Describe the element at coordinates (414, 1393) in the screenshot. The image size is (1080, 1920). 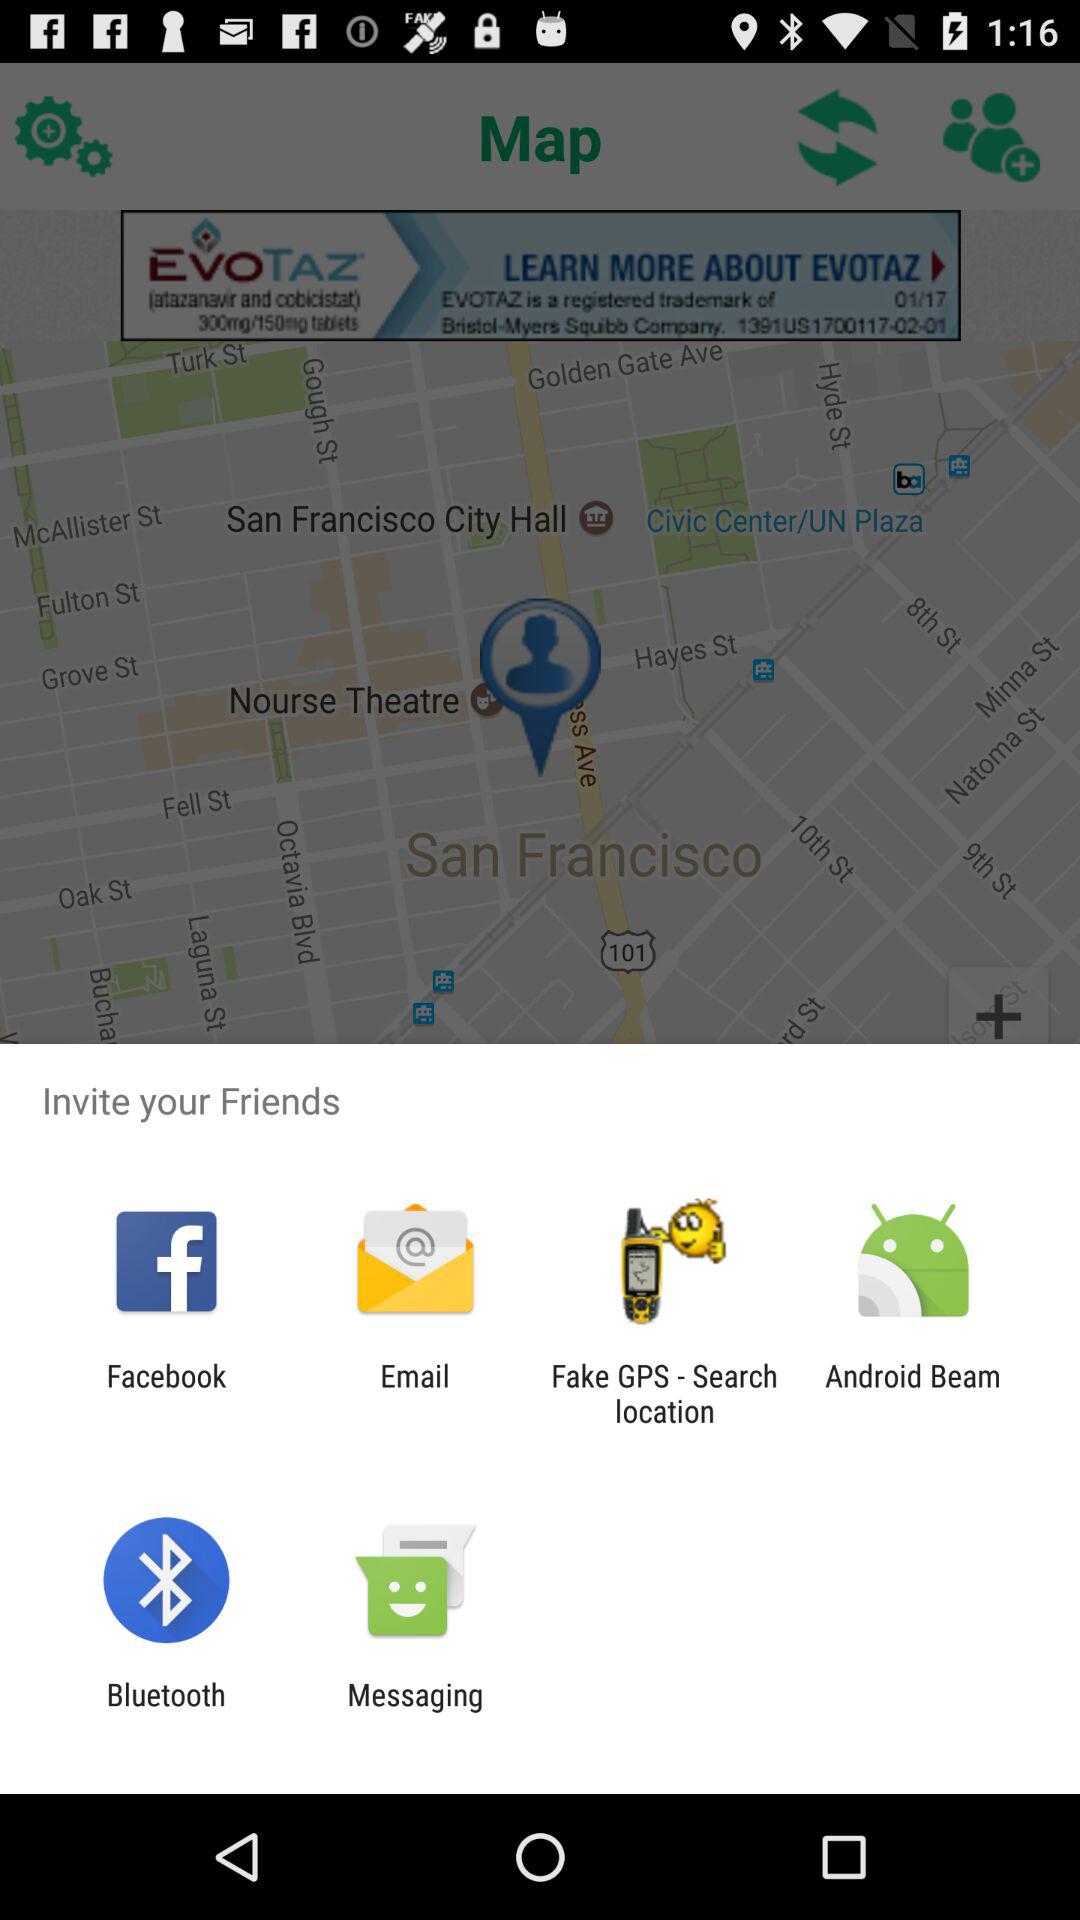
I see `flip to email item` at that location.